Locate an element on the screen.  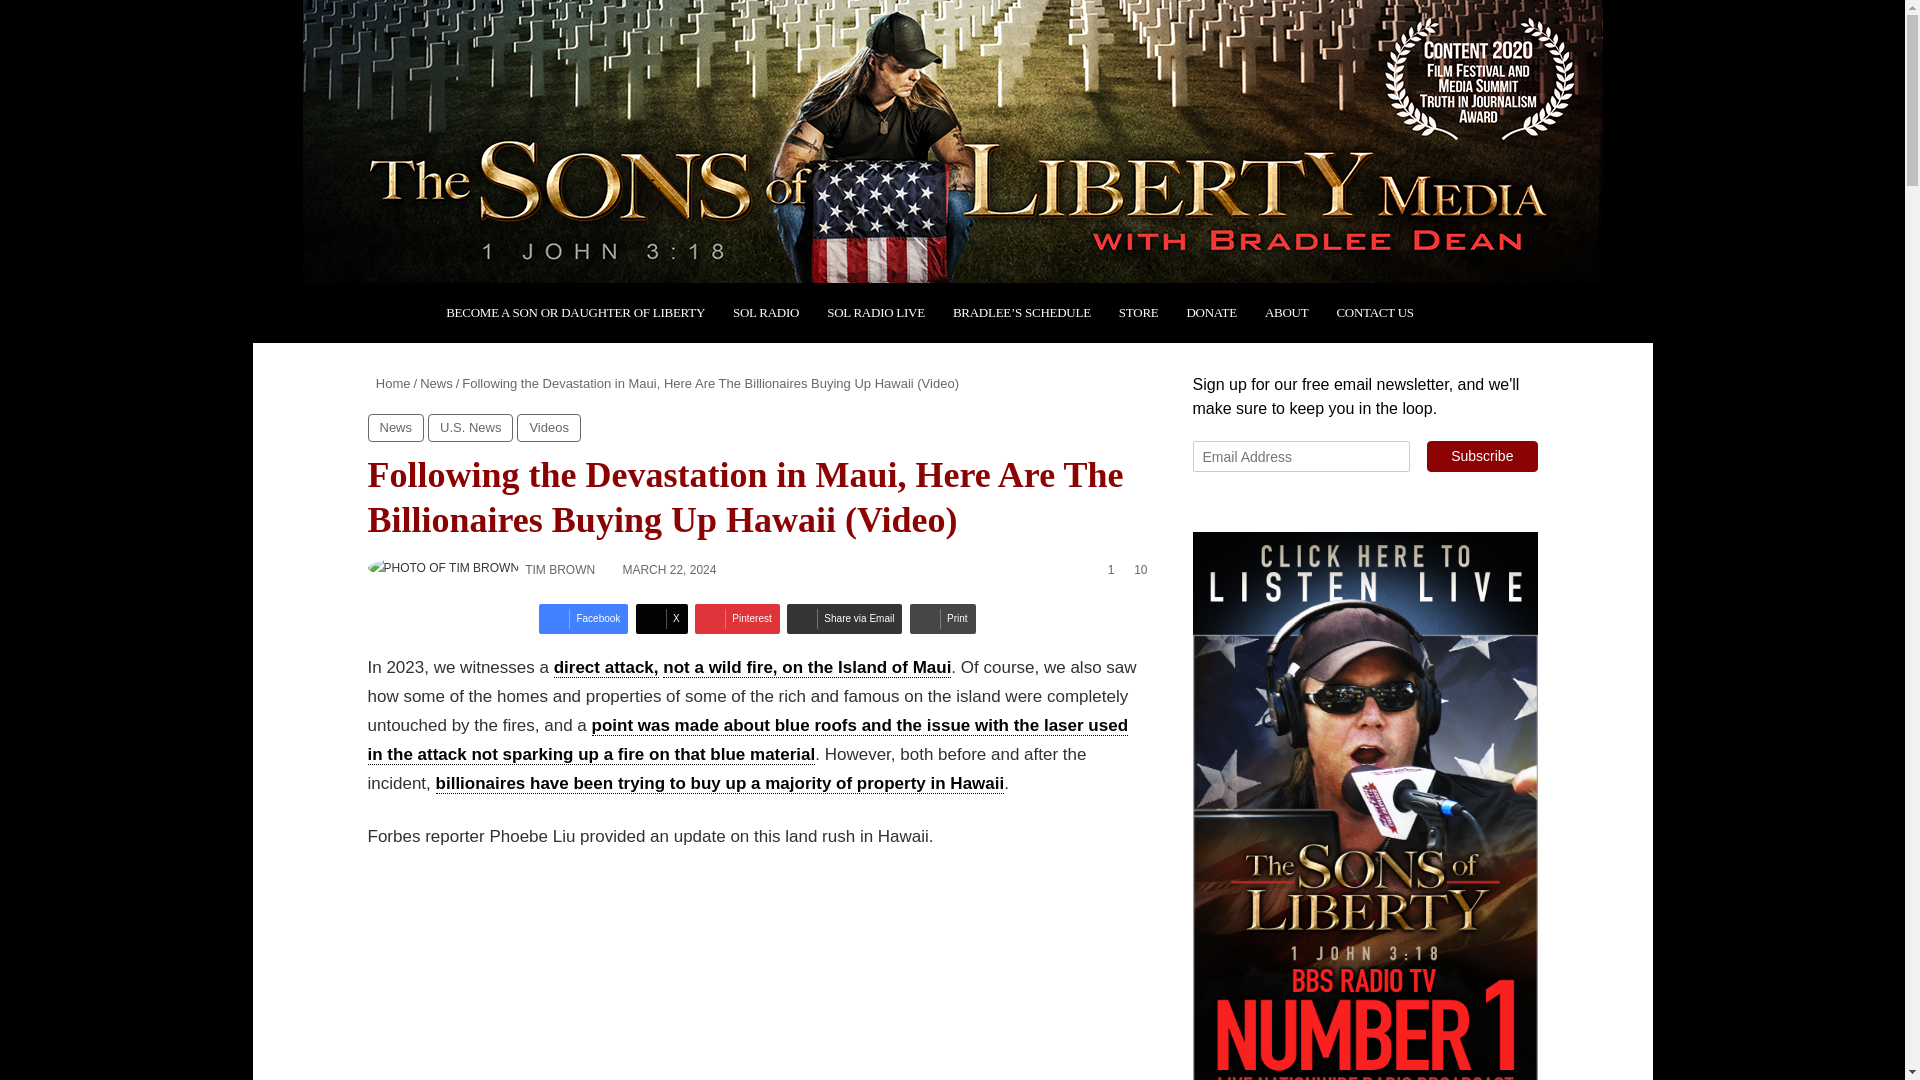
SOL RADIO is located at coordinates (765, 312).